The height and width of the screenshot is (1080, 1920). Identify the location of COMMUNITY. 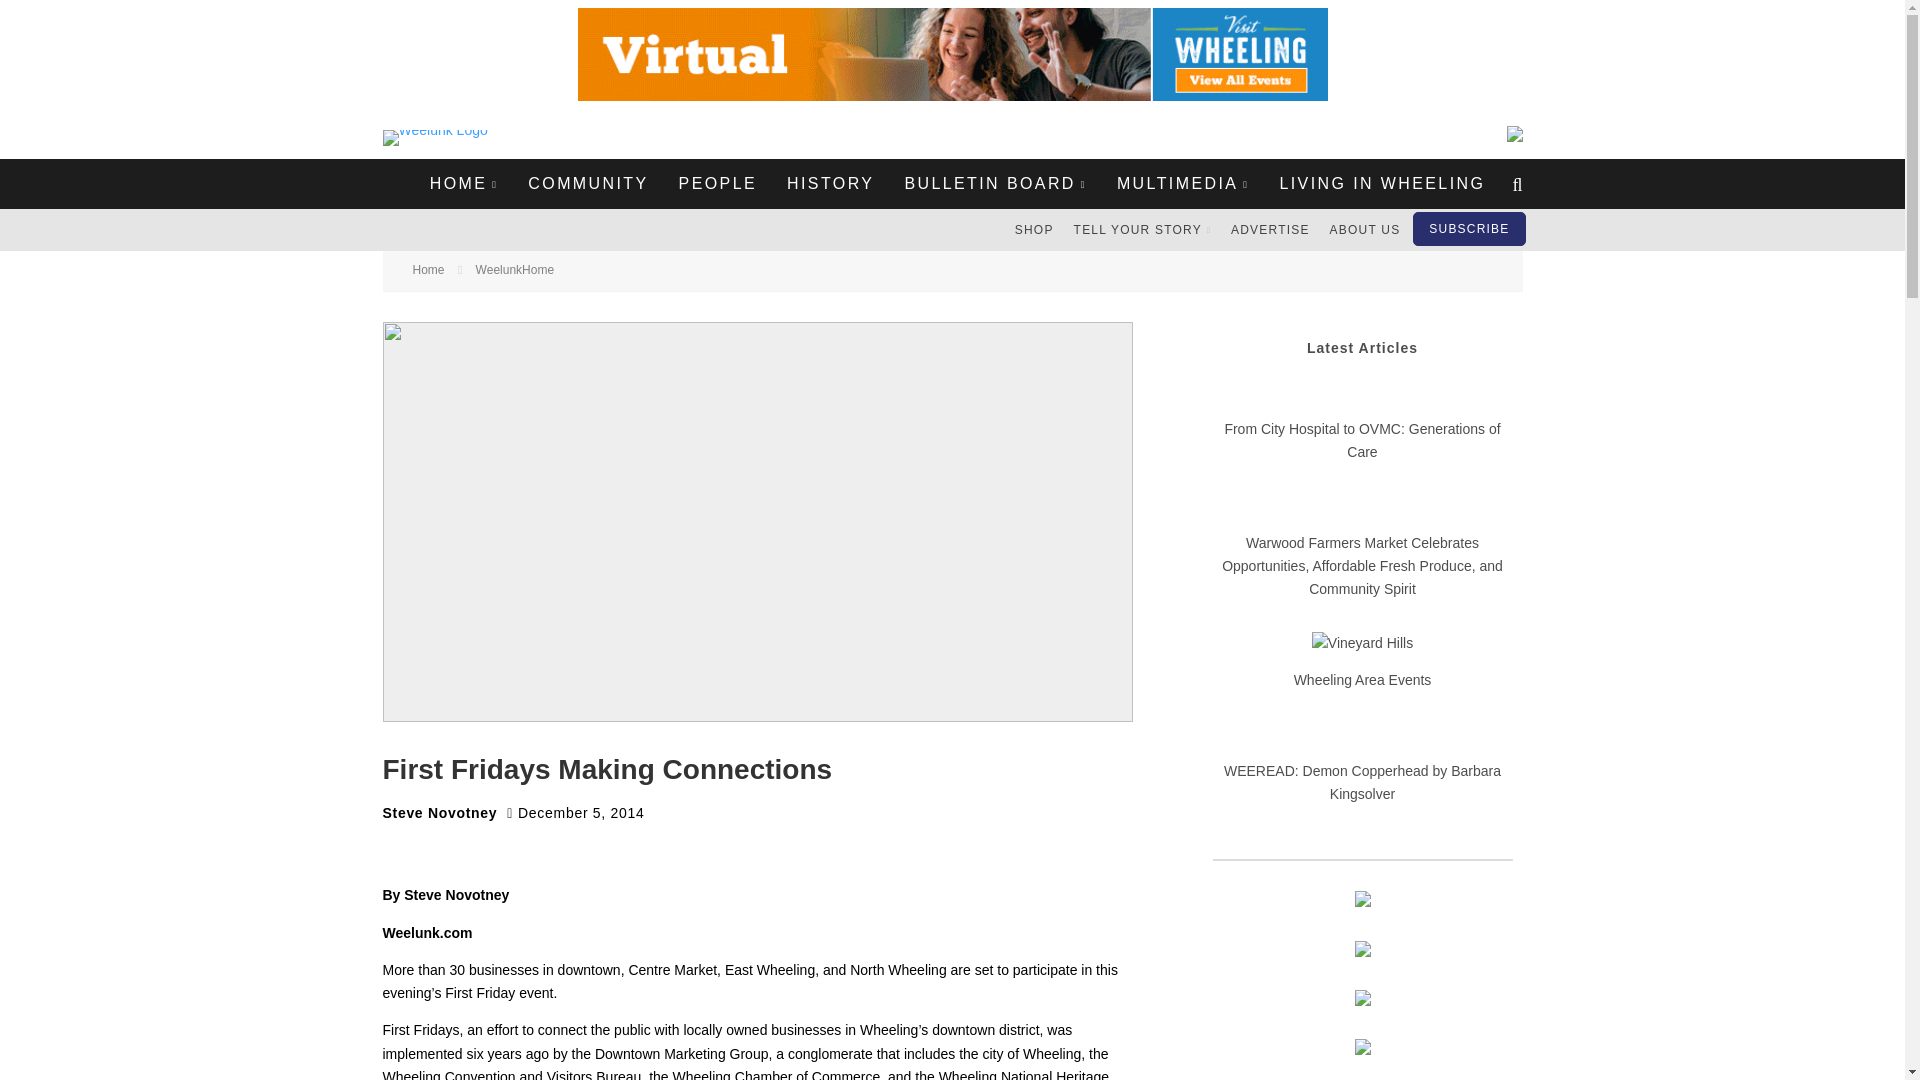
(587, 184).